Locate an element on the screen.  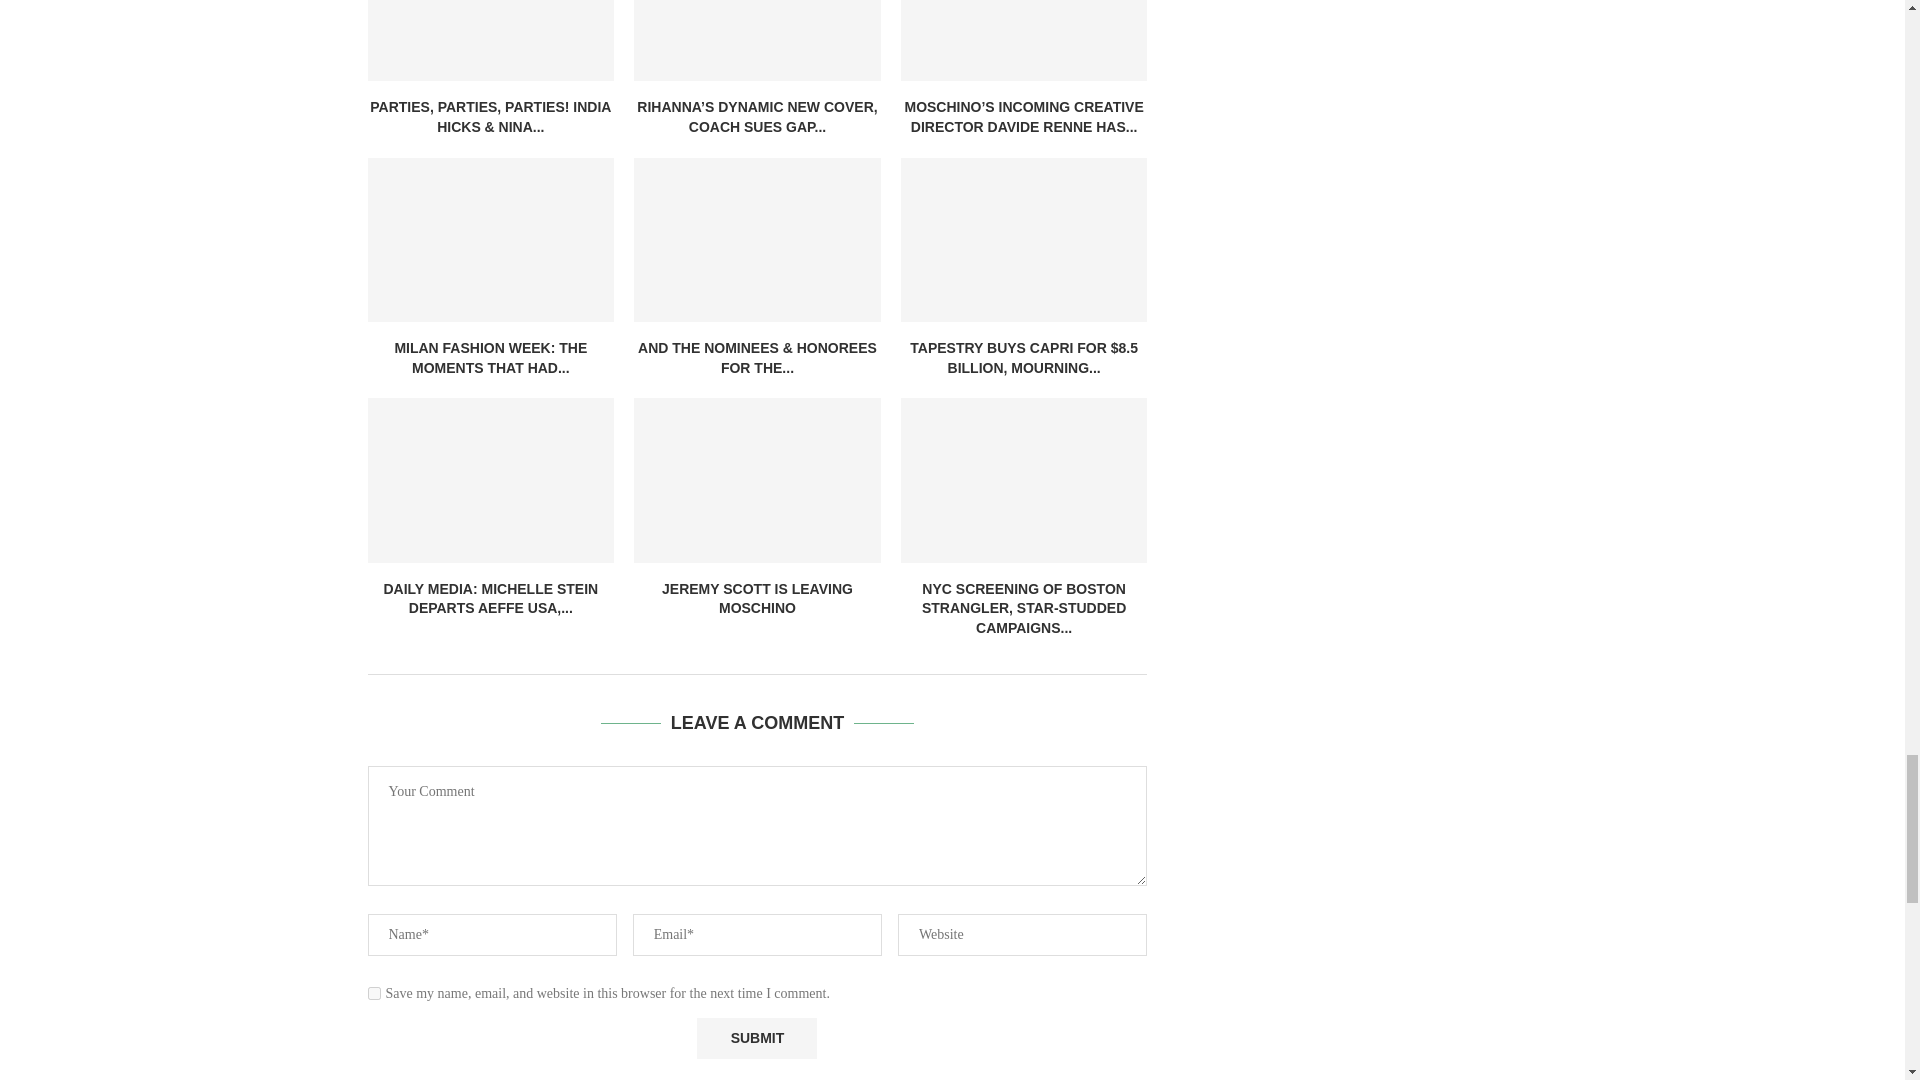
Jeremy Scott Is Leaving Moschino is located at coordinates (757, 480).